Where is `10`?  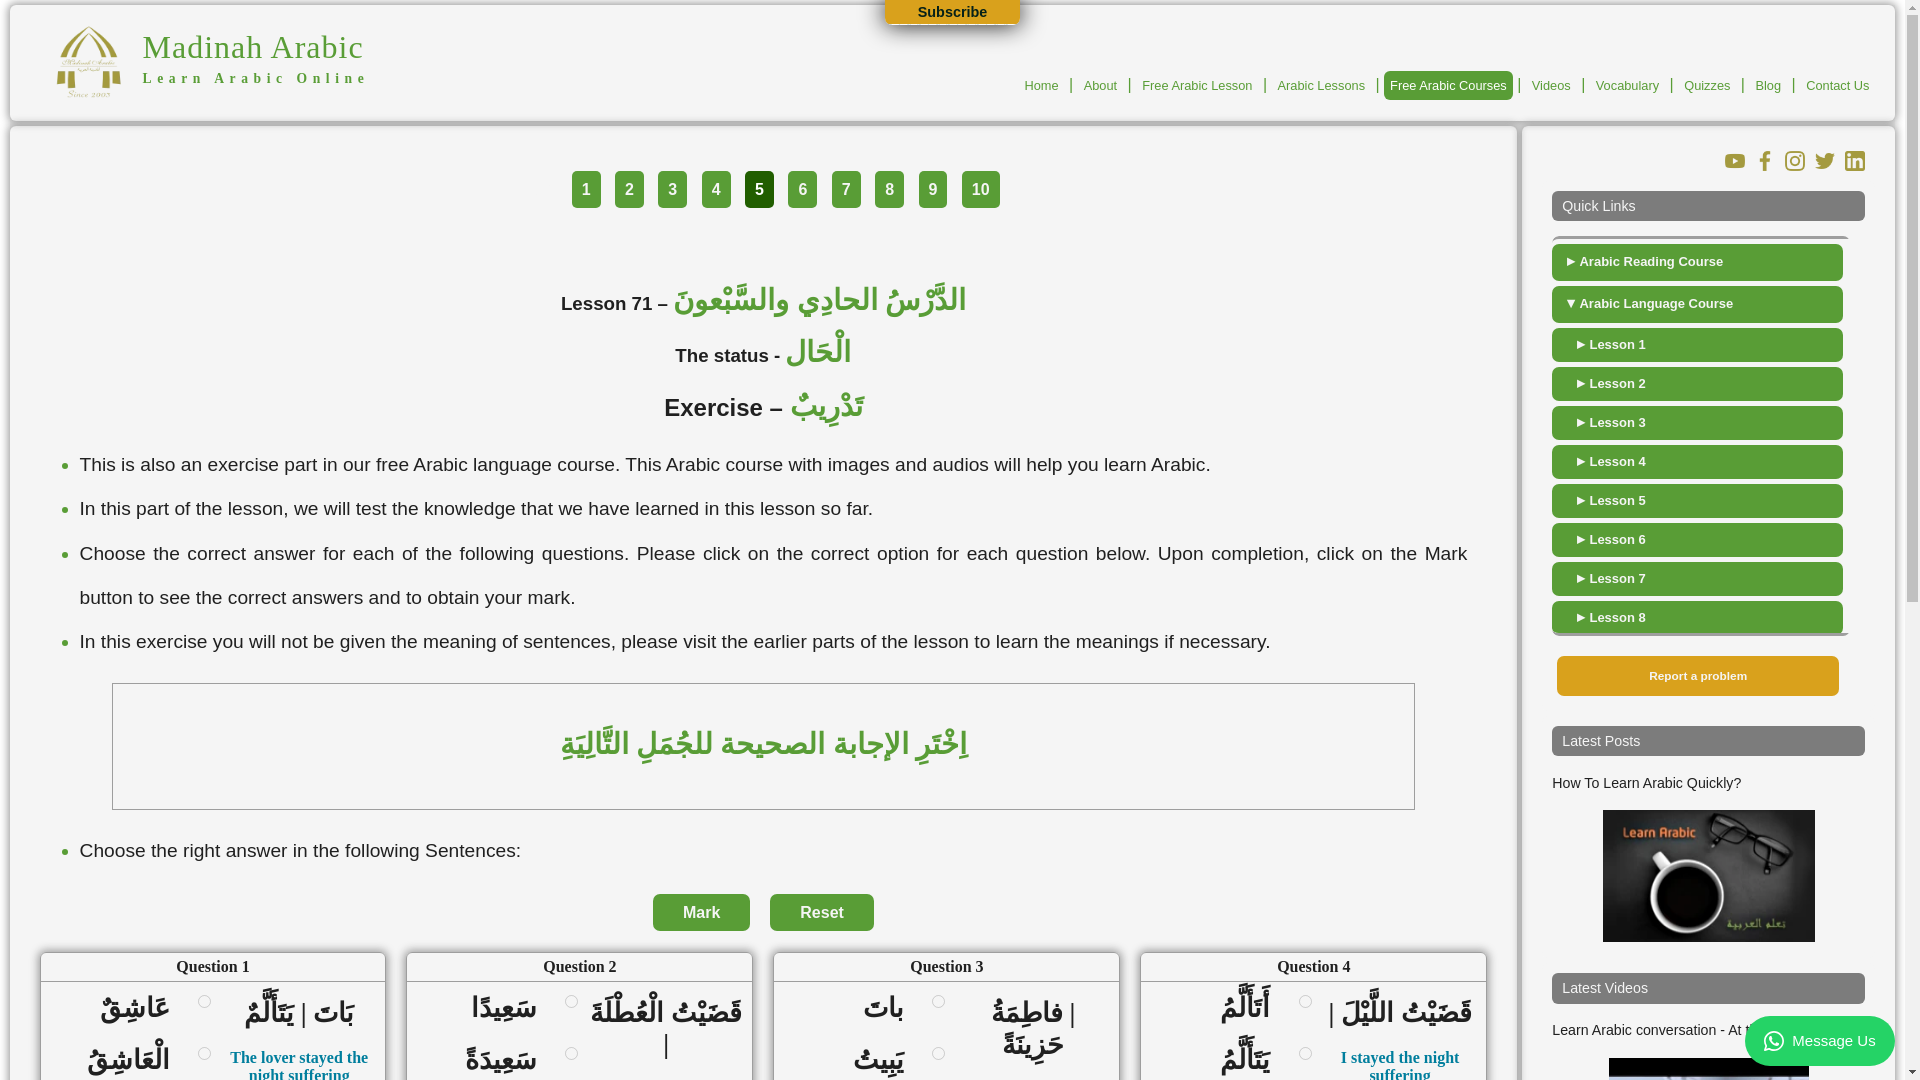 10 is located at coordinates (980, 189).